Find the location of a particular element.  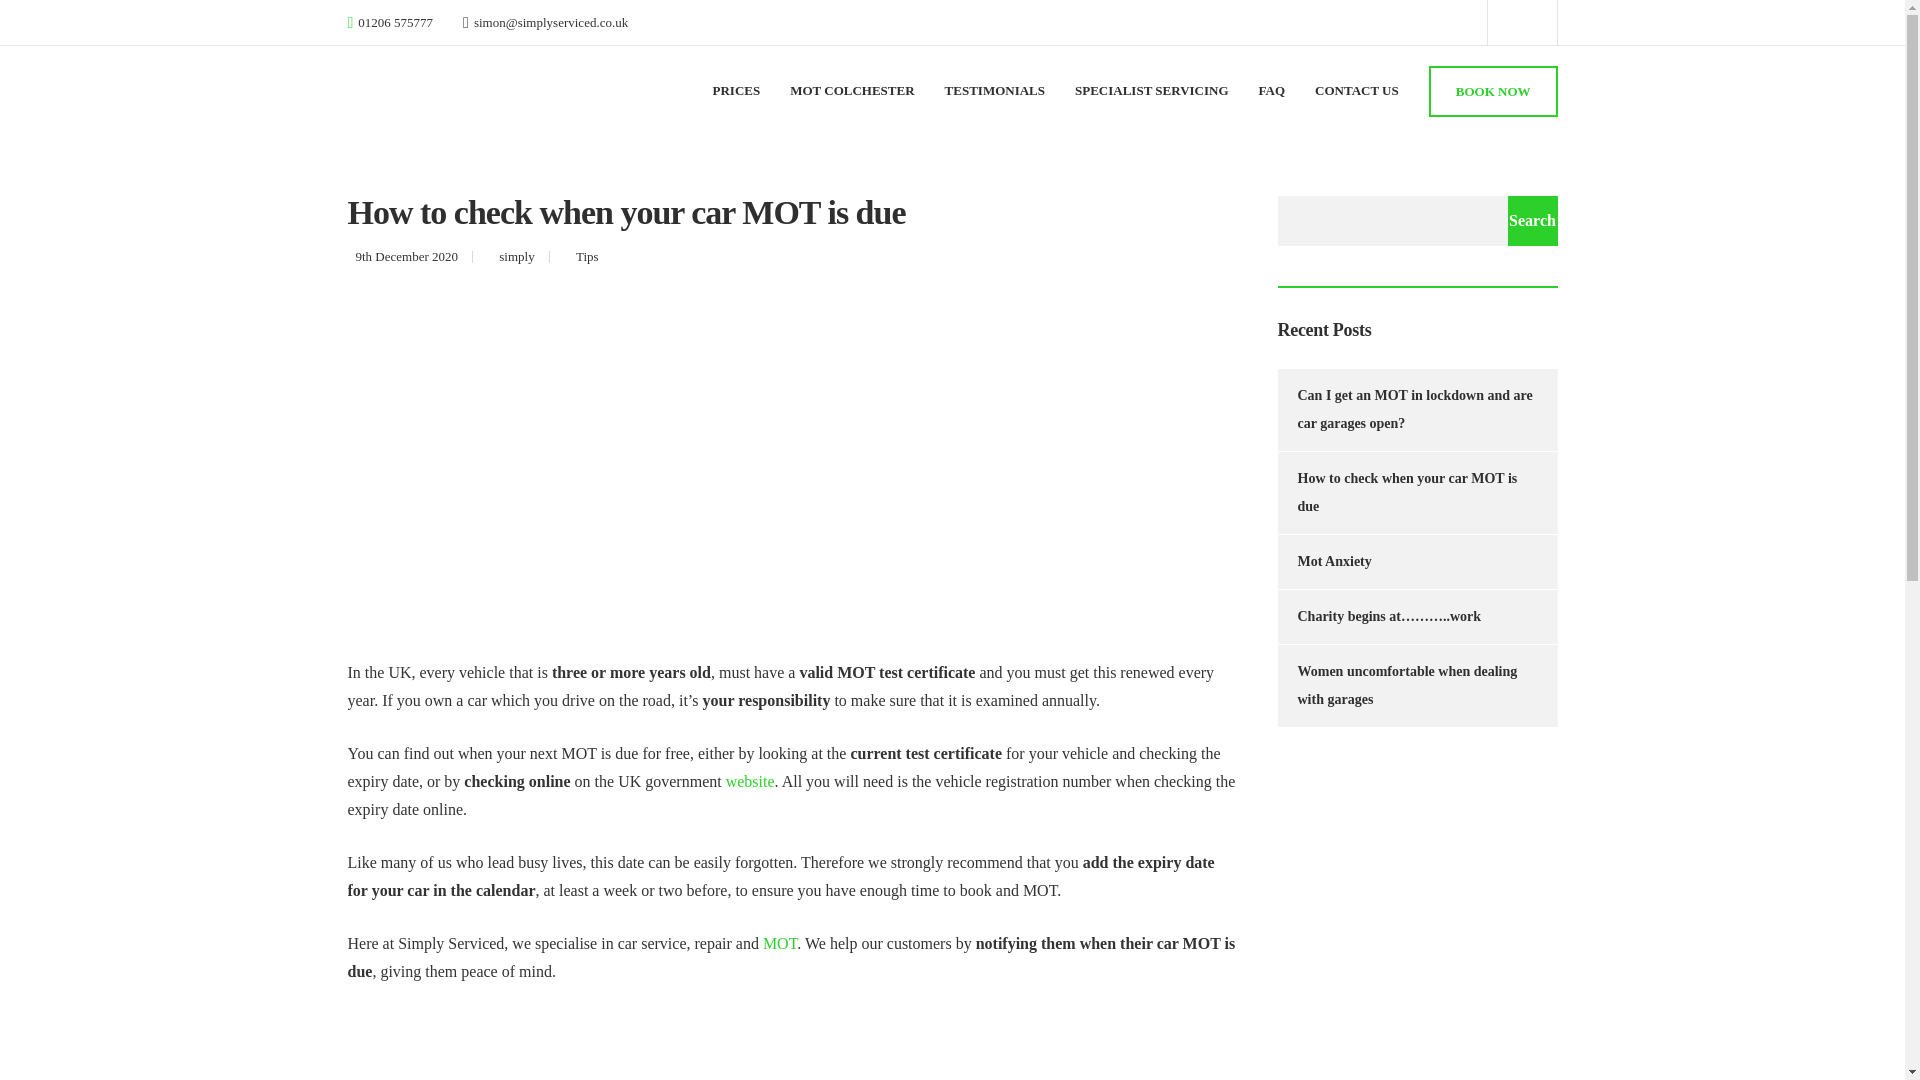

TESTIMONIALS is located at coordinates (994, 89).